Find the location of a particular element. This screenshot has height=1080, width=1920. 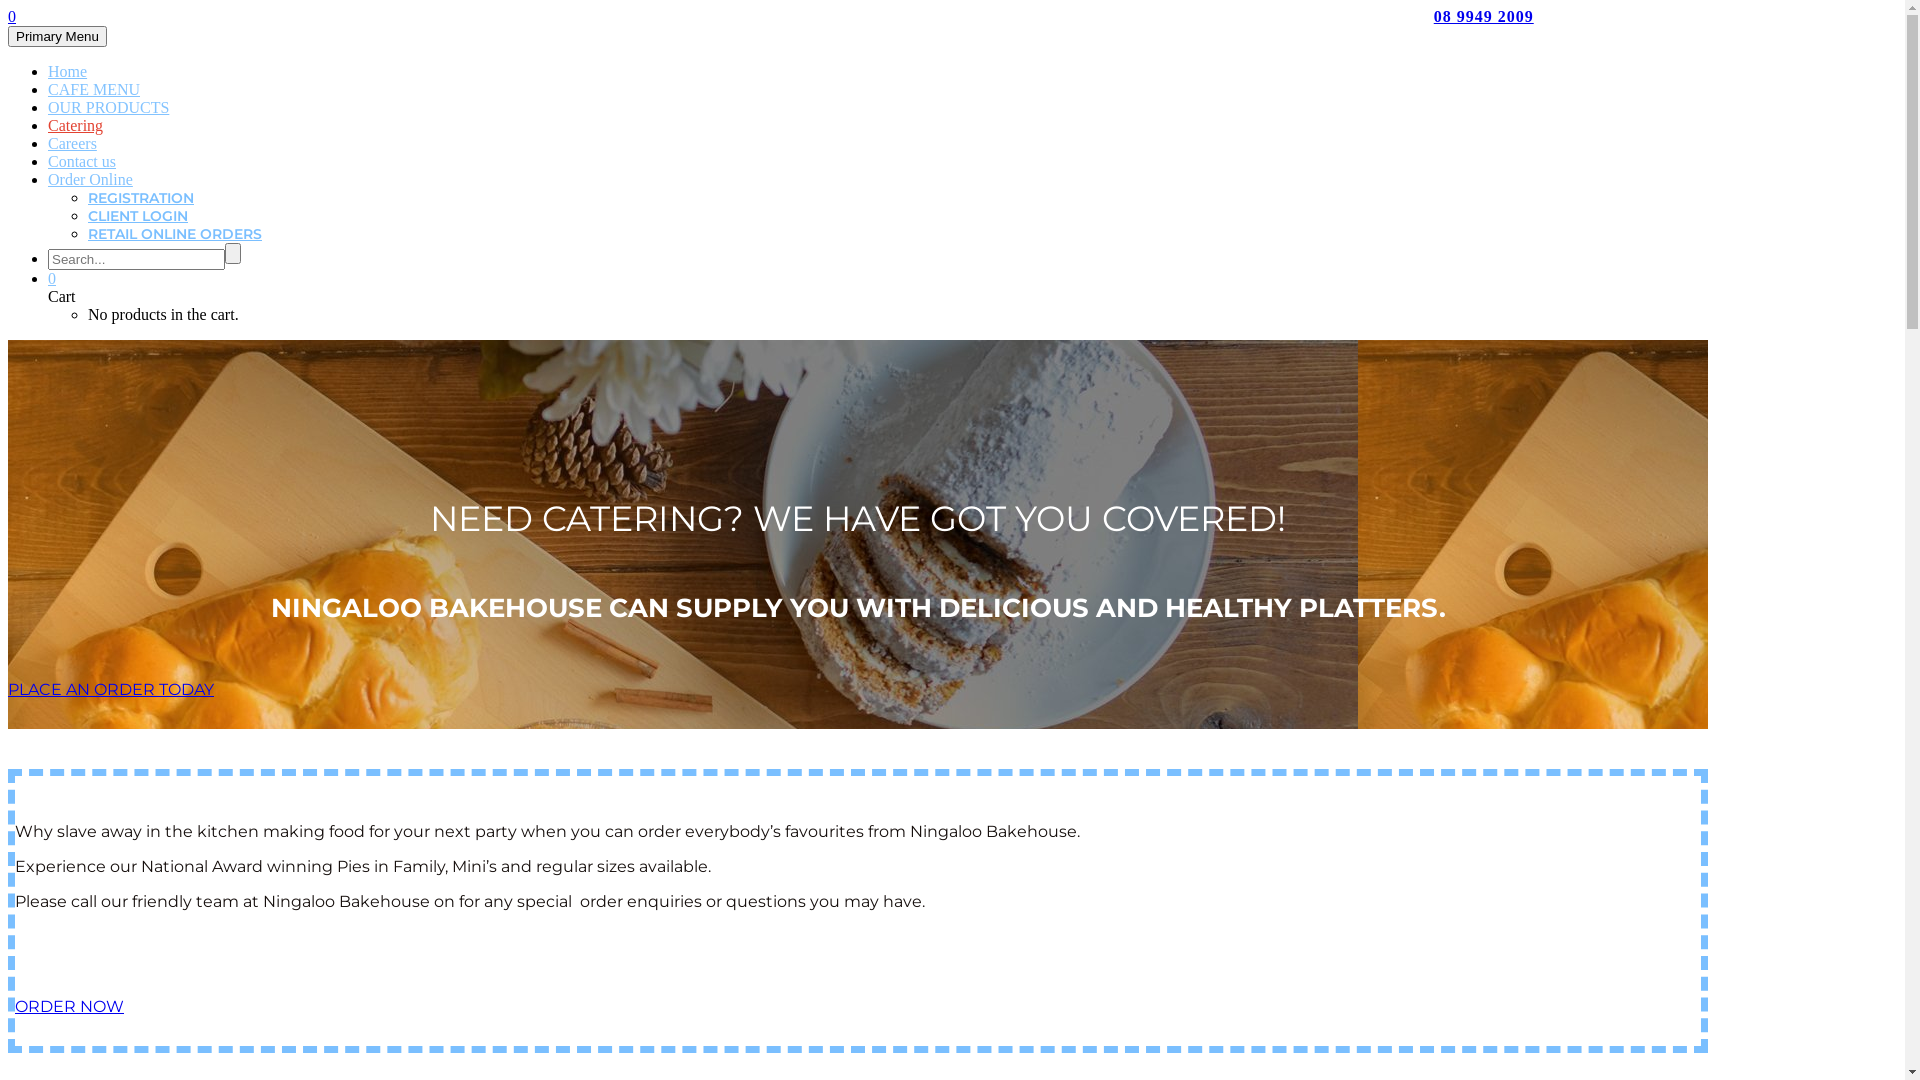

orders@ningaloobakehouse.com.au is located at coordinates (1571, 34).